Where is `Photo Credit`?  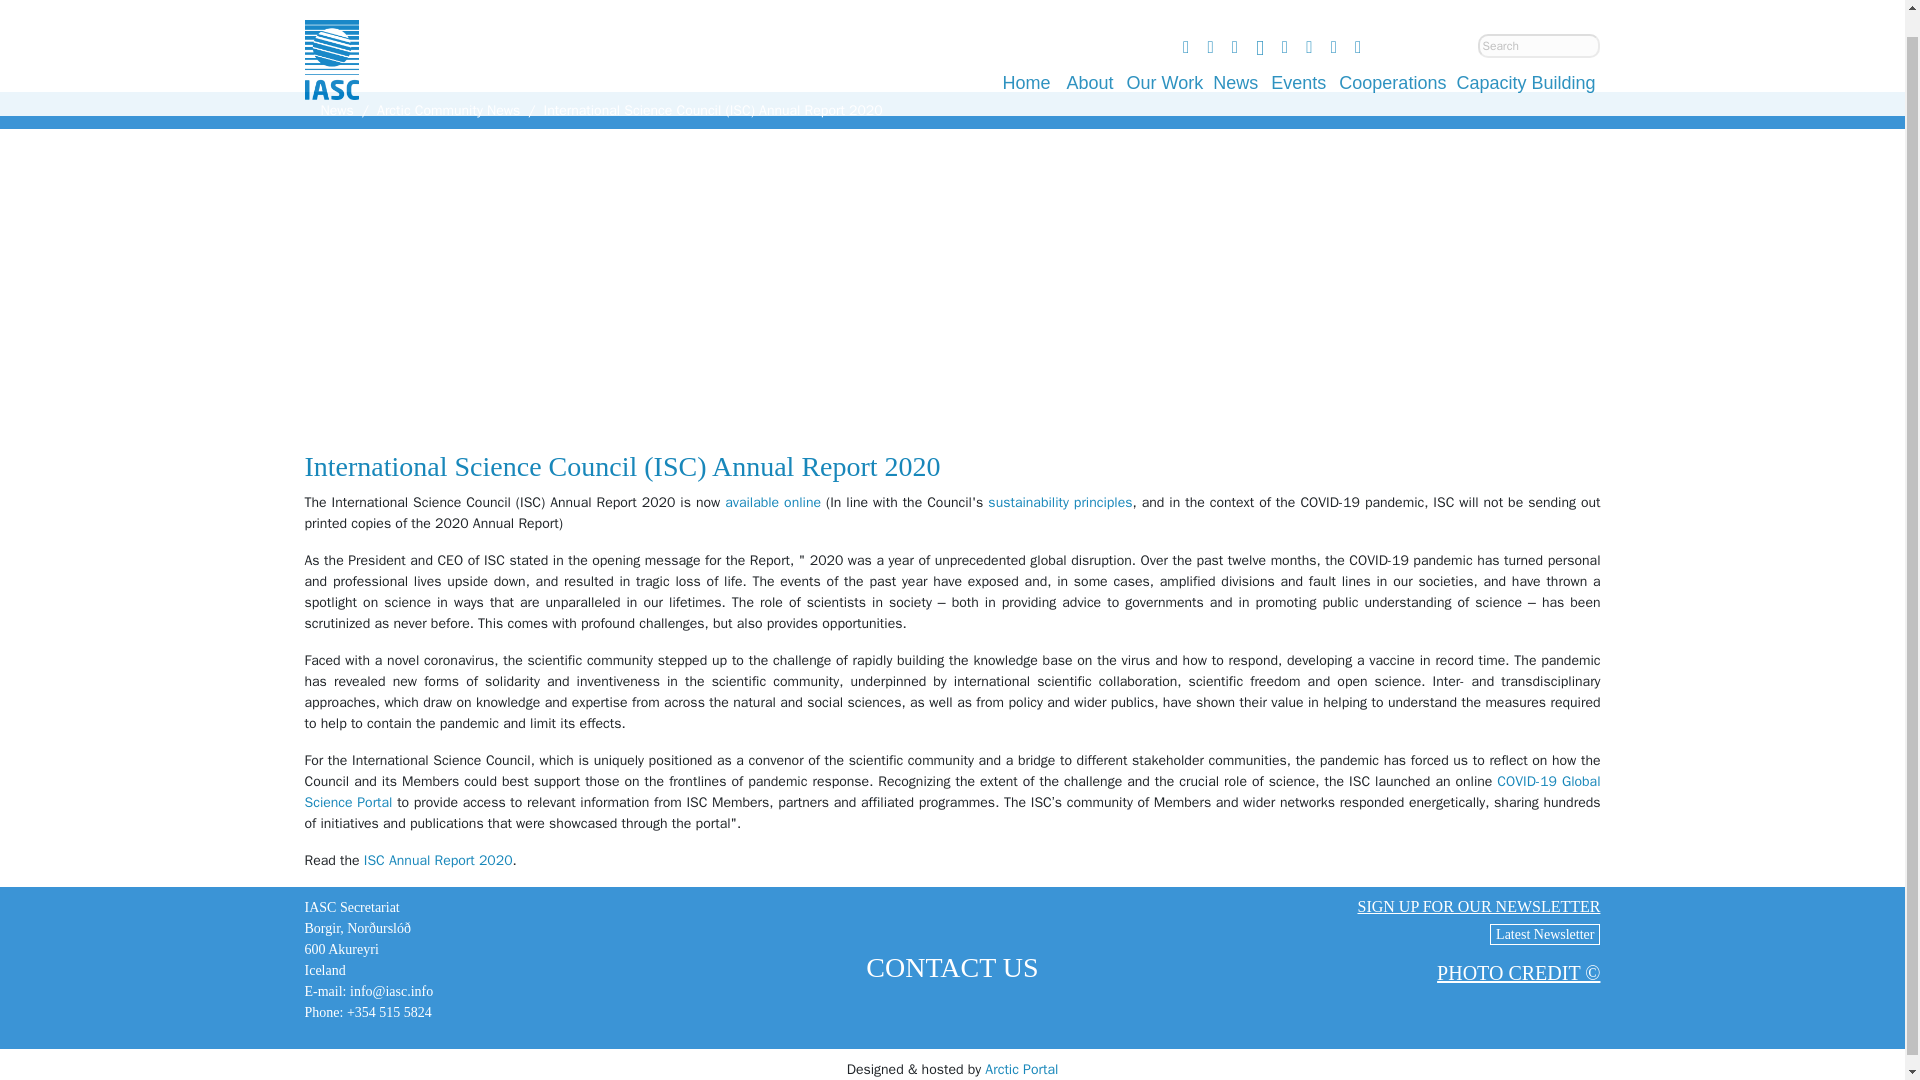
Photo Credit is located at coordinates (1518, 972).